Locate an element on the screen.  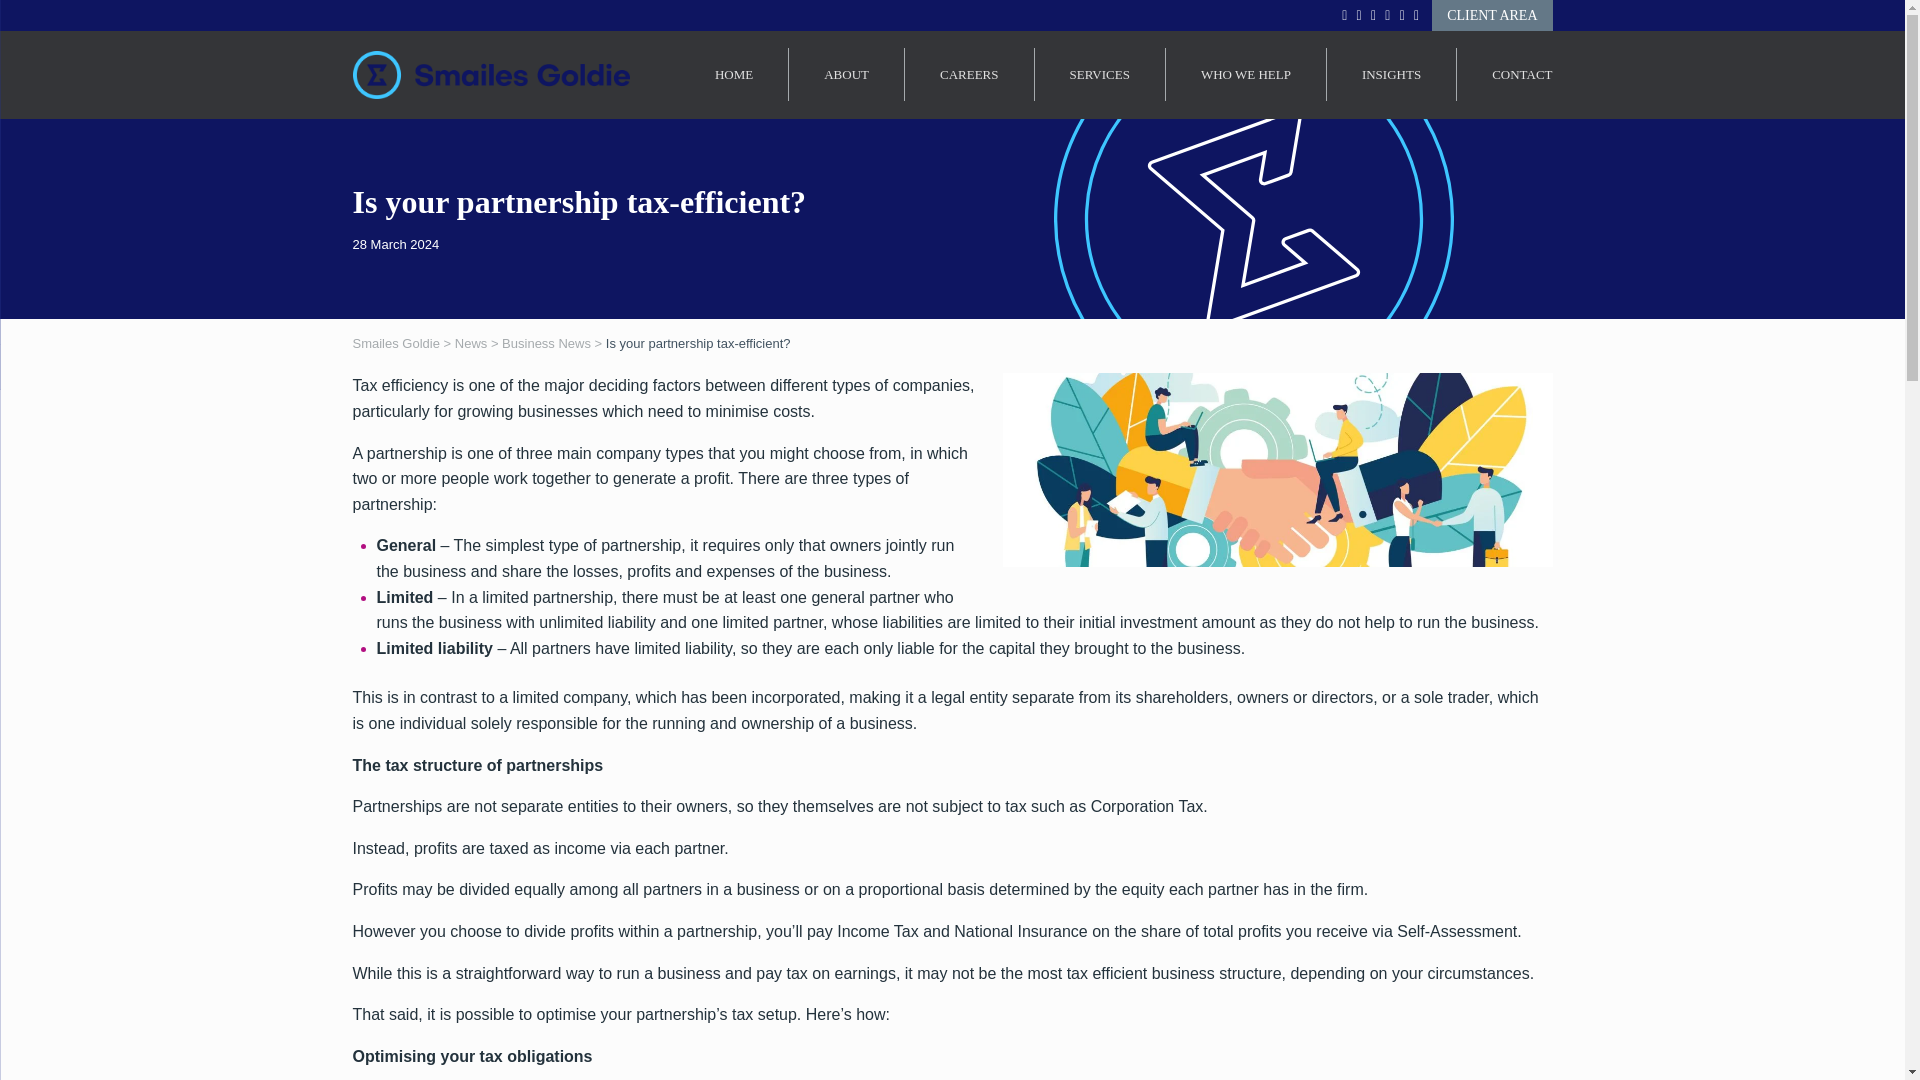
Smailes Goldie is located at coordinates (490, 75).